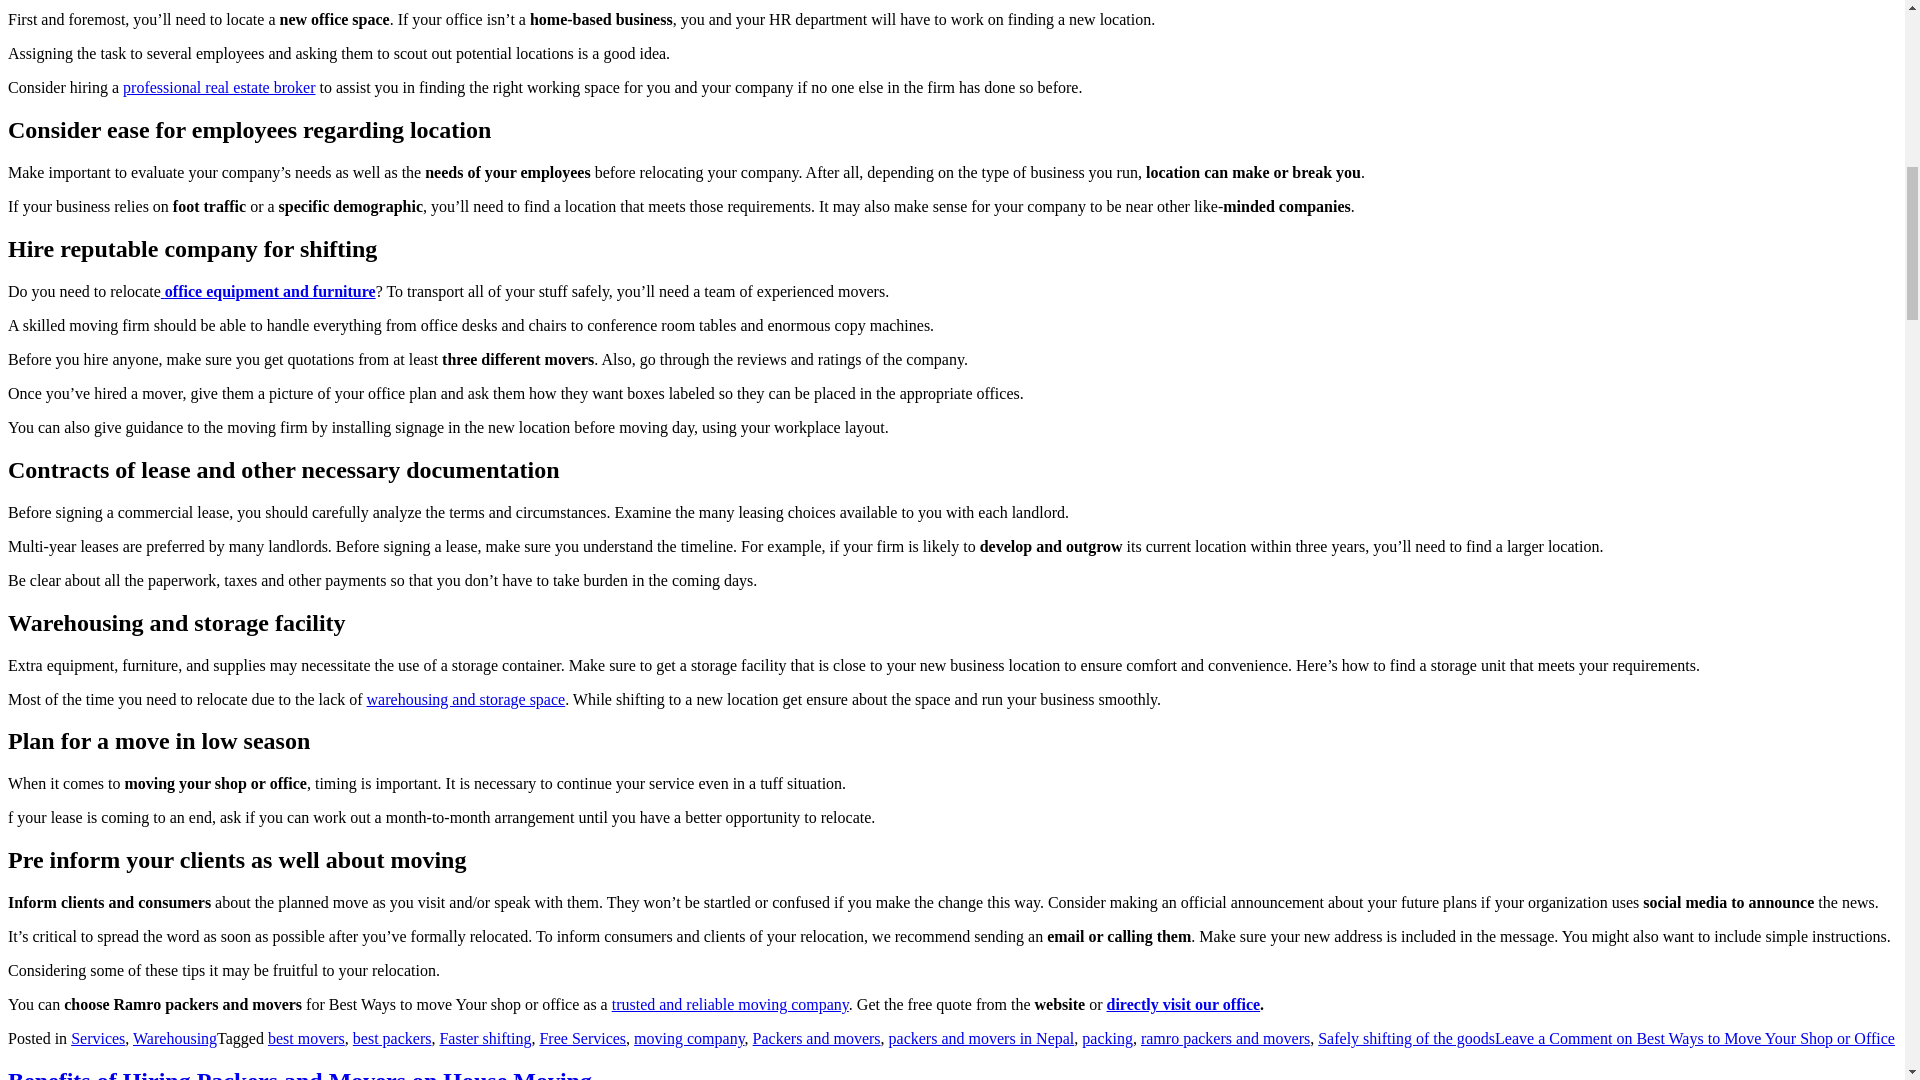 The width and height of the screenshot is (1920, 1080). I want to click on Free Services, so click(582, 1038).